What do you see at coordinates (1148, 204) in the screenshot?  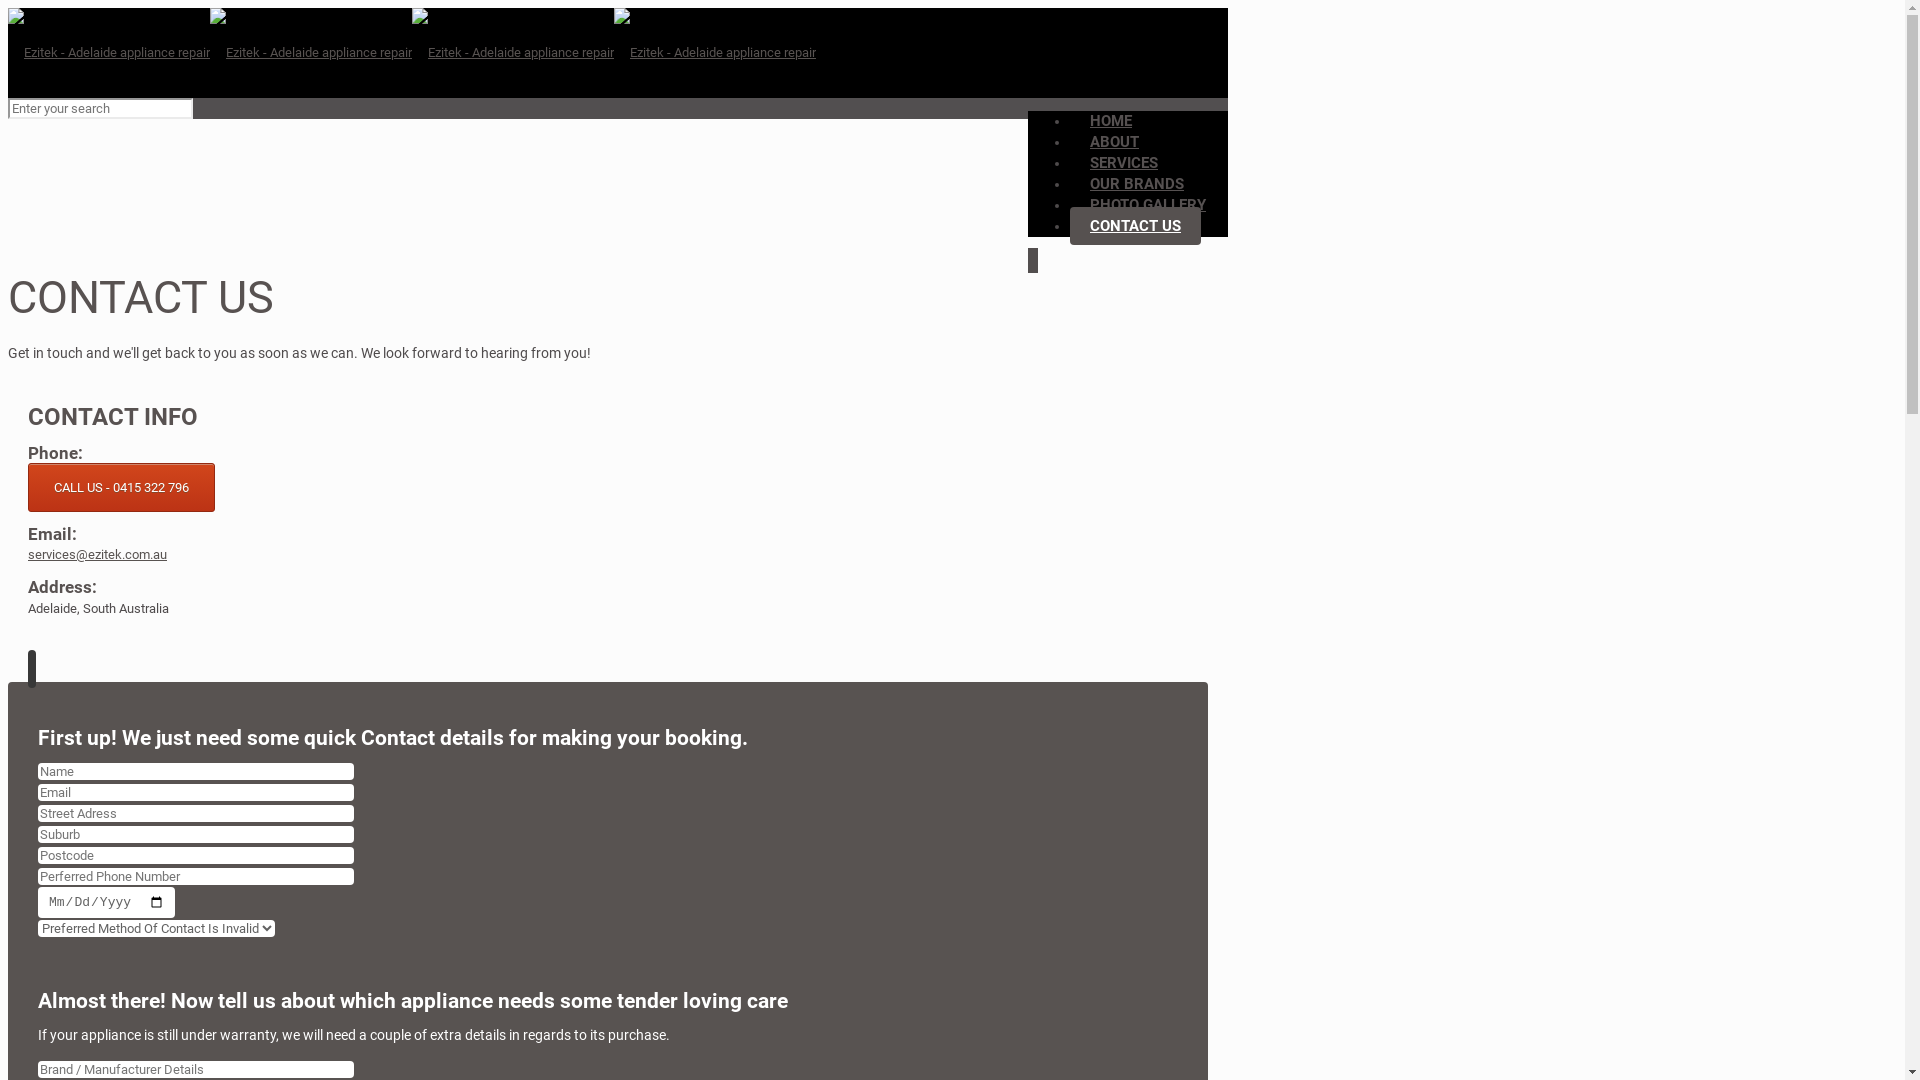 I see `PHOTO GALLERY` at bounding box center [1148, 204].